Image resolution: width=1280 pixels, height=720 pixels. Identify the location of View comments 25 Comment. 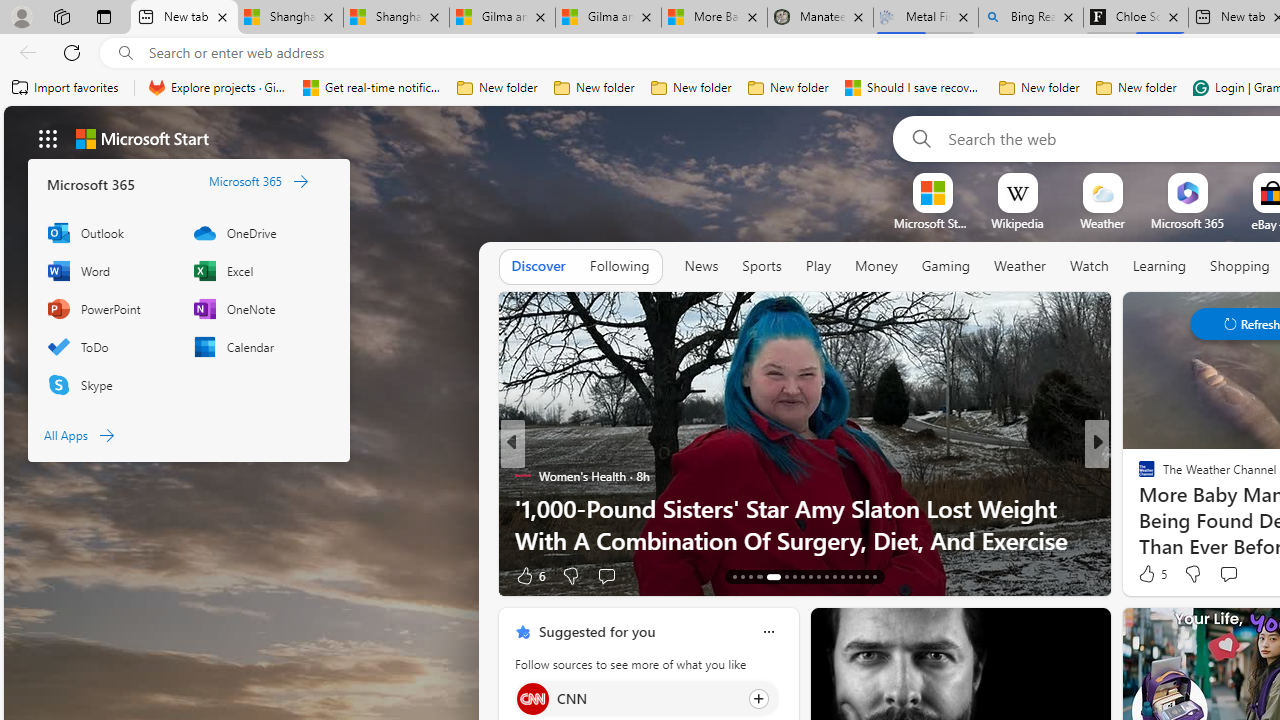
(1238, 574).